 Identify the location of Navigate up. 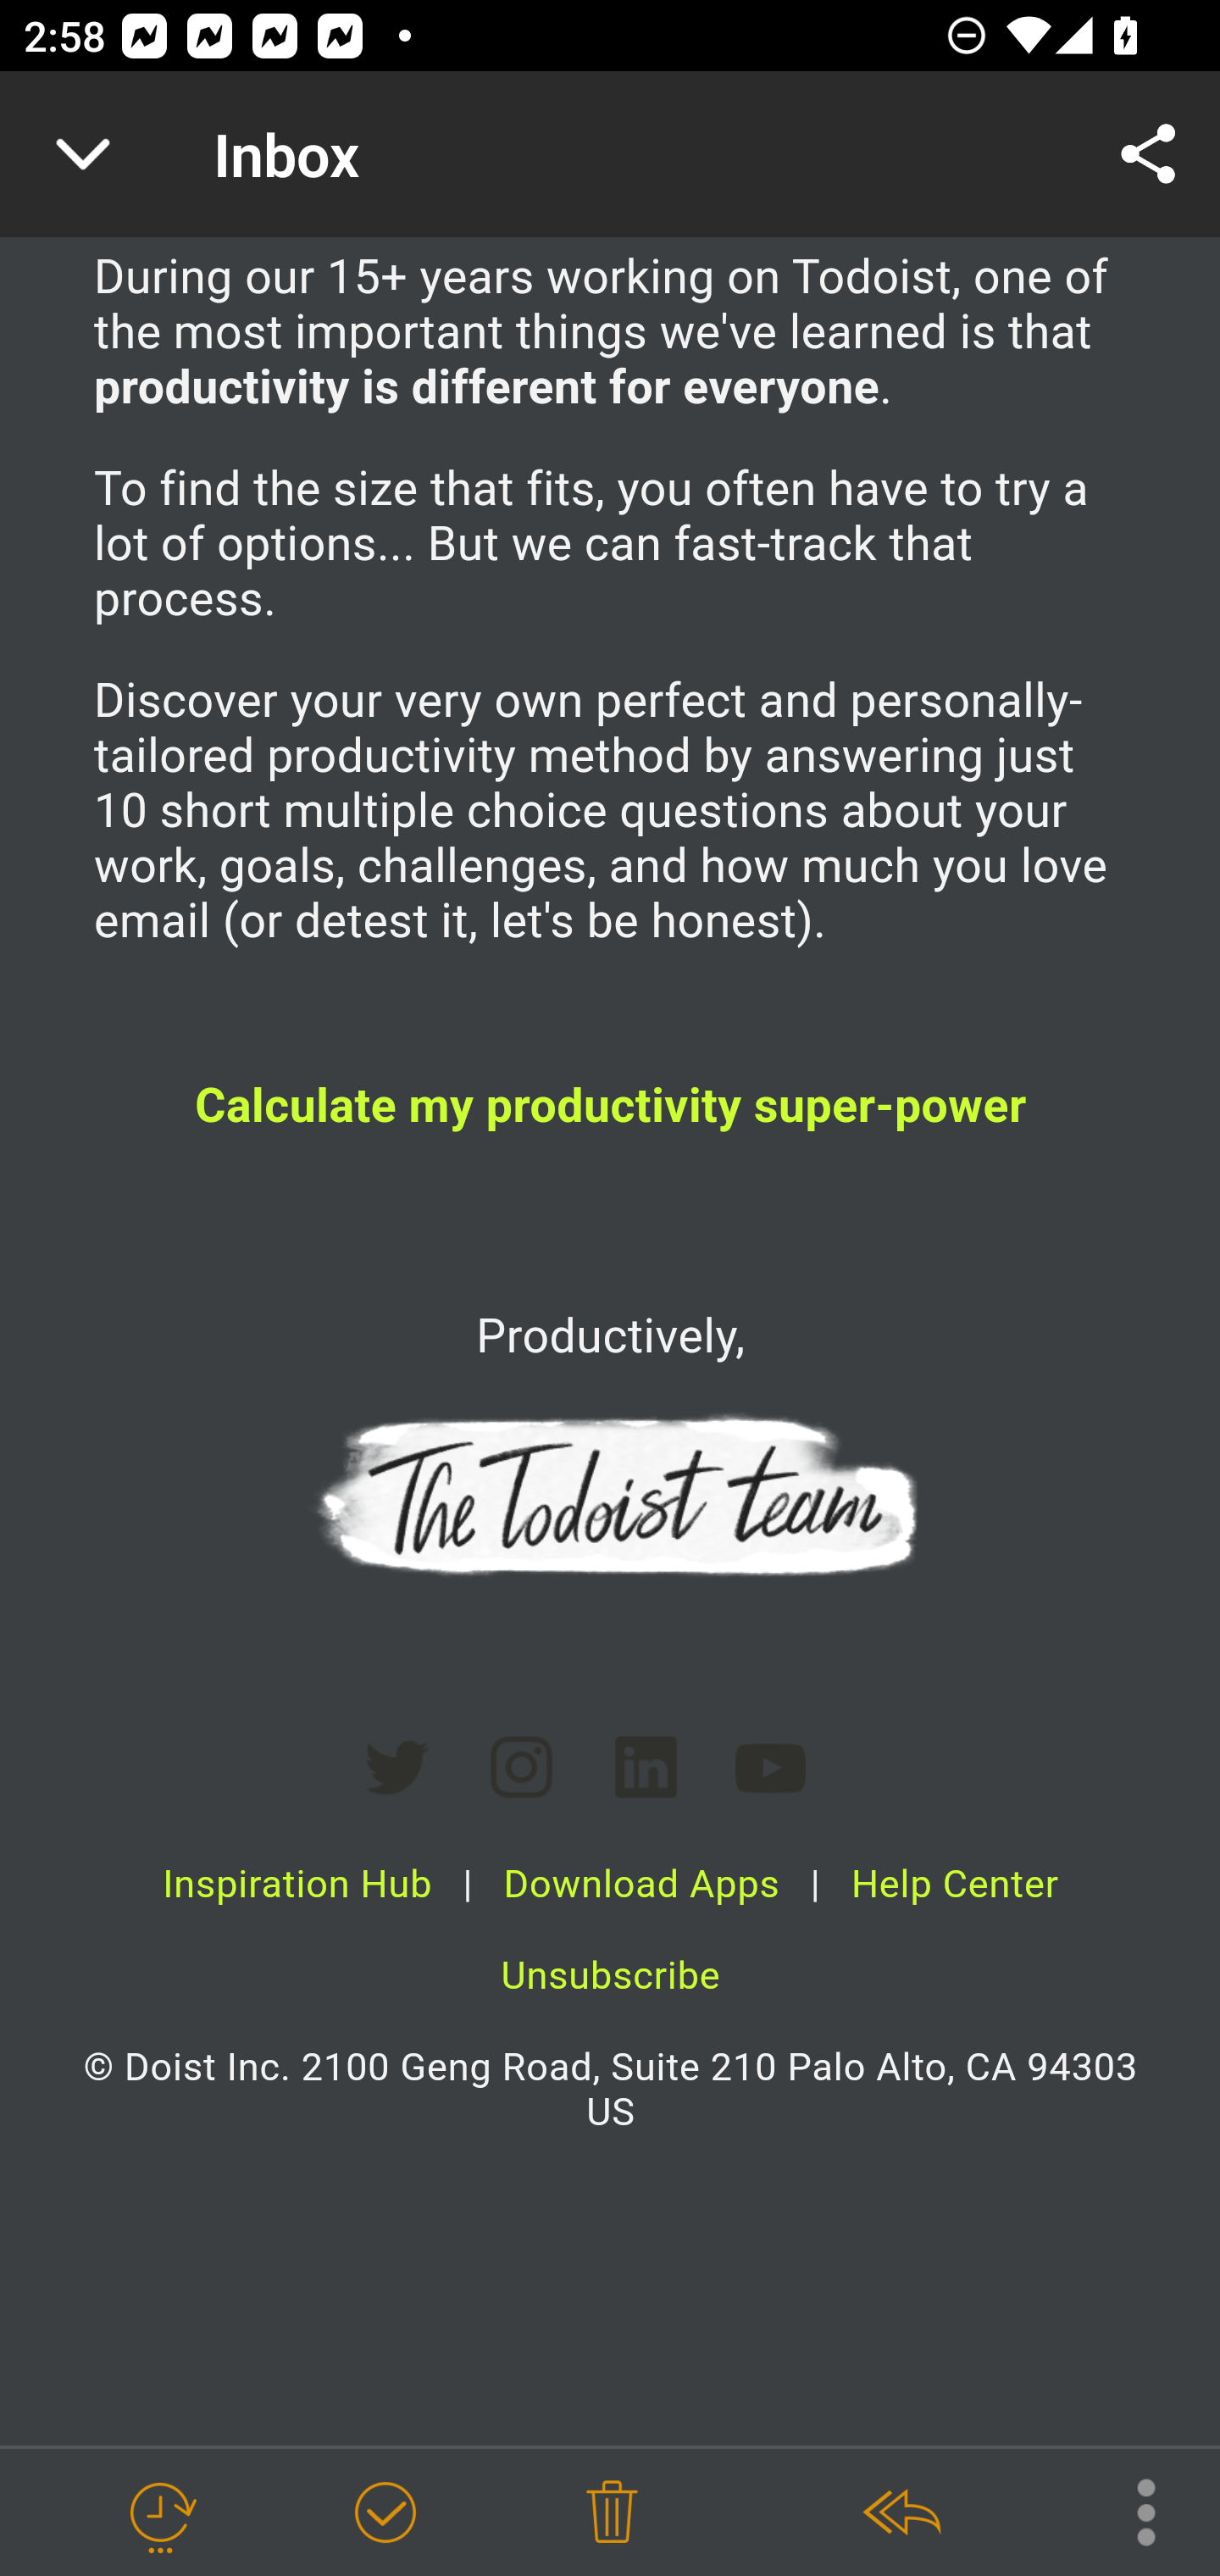
(83, 154).